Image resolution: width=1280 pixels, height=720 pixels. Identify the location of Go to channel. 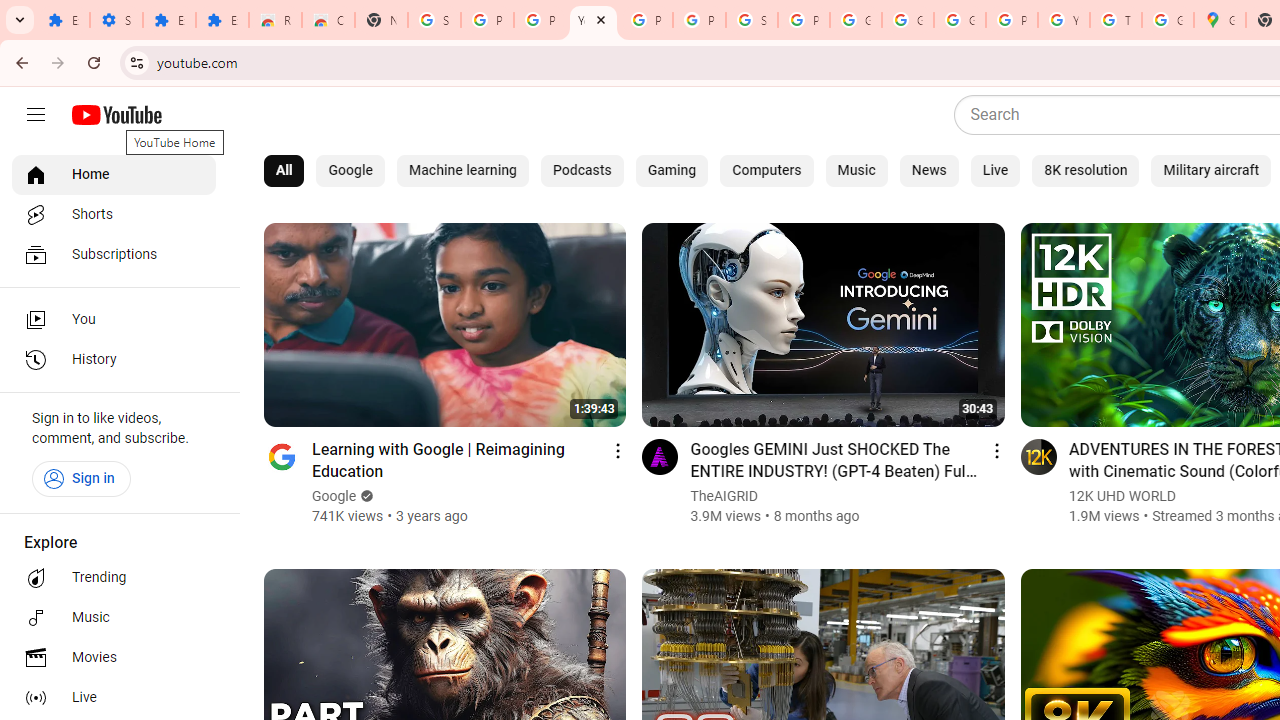
(1038, 456).